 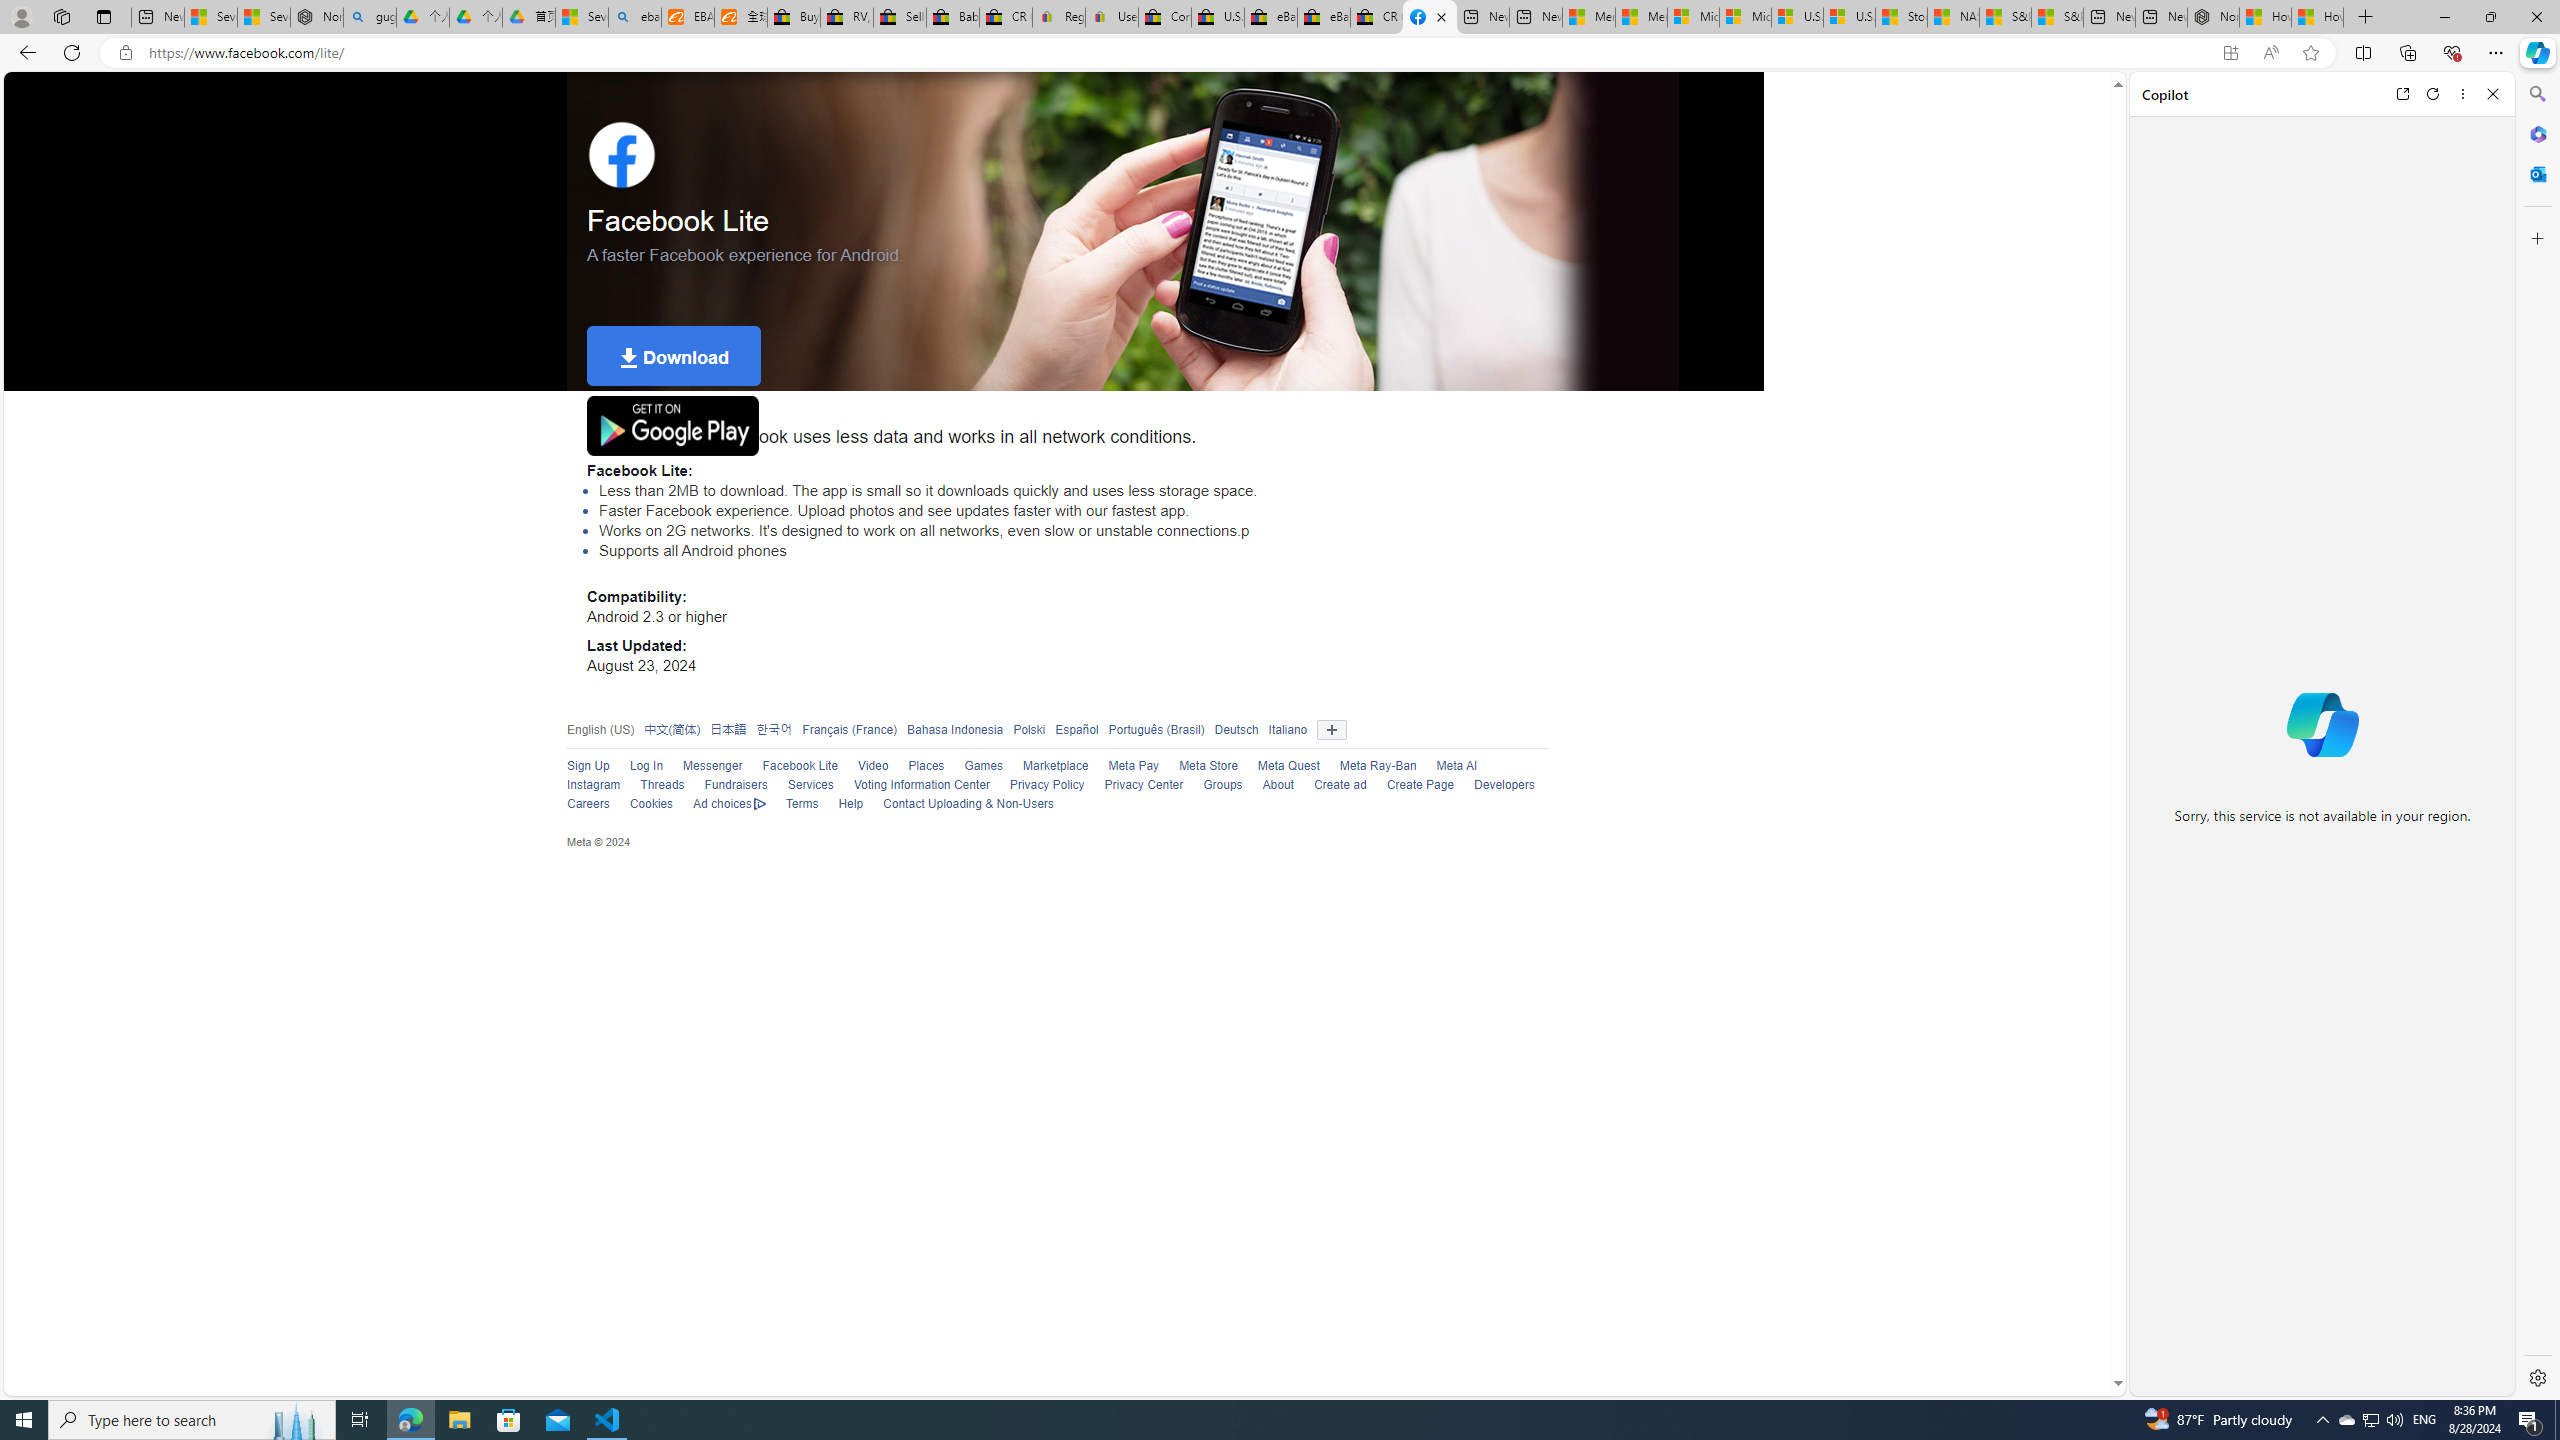 What do you see at coordinates (2496, 52) in the screenshot?
I see `Settings and more (Alt+F)` at bounding box center [2496, 52].